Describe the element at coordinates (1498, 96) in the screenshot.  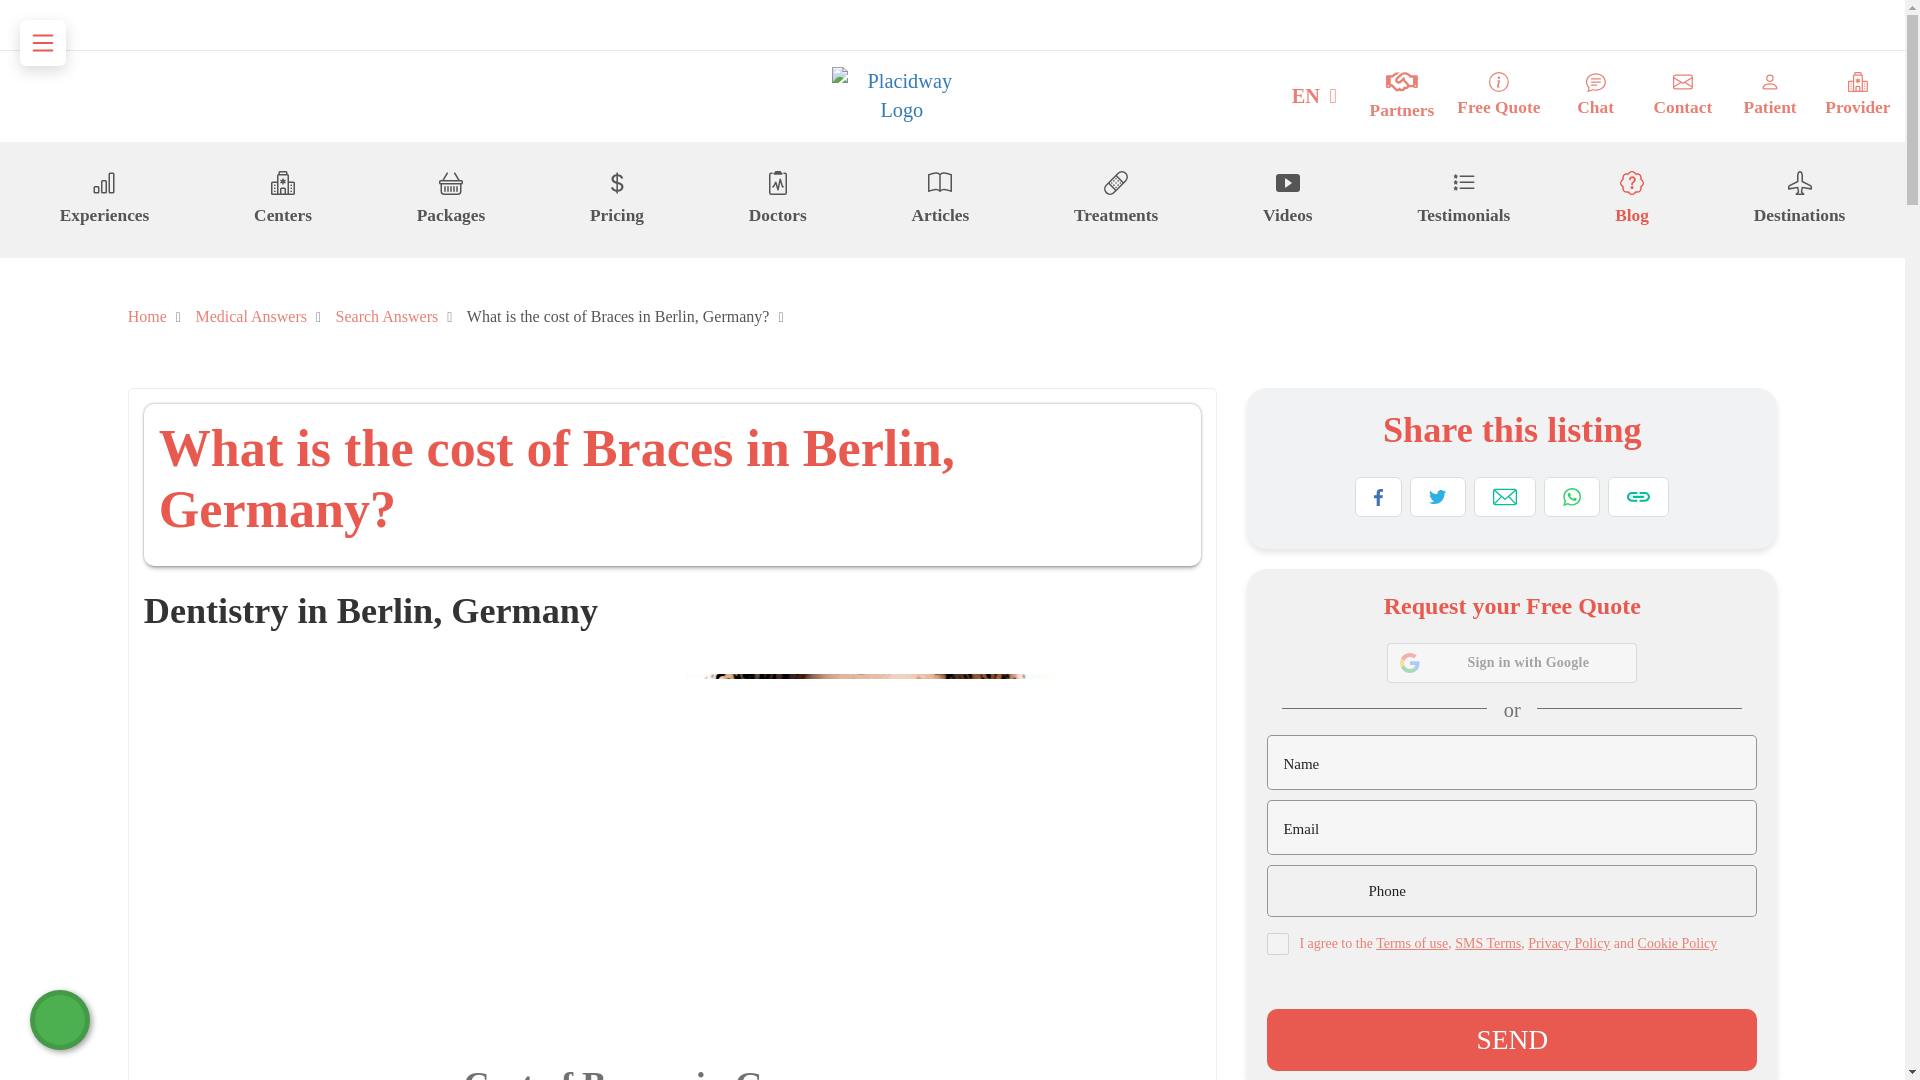
I see `Free Quote` at that location.